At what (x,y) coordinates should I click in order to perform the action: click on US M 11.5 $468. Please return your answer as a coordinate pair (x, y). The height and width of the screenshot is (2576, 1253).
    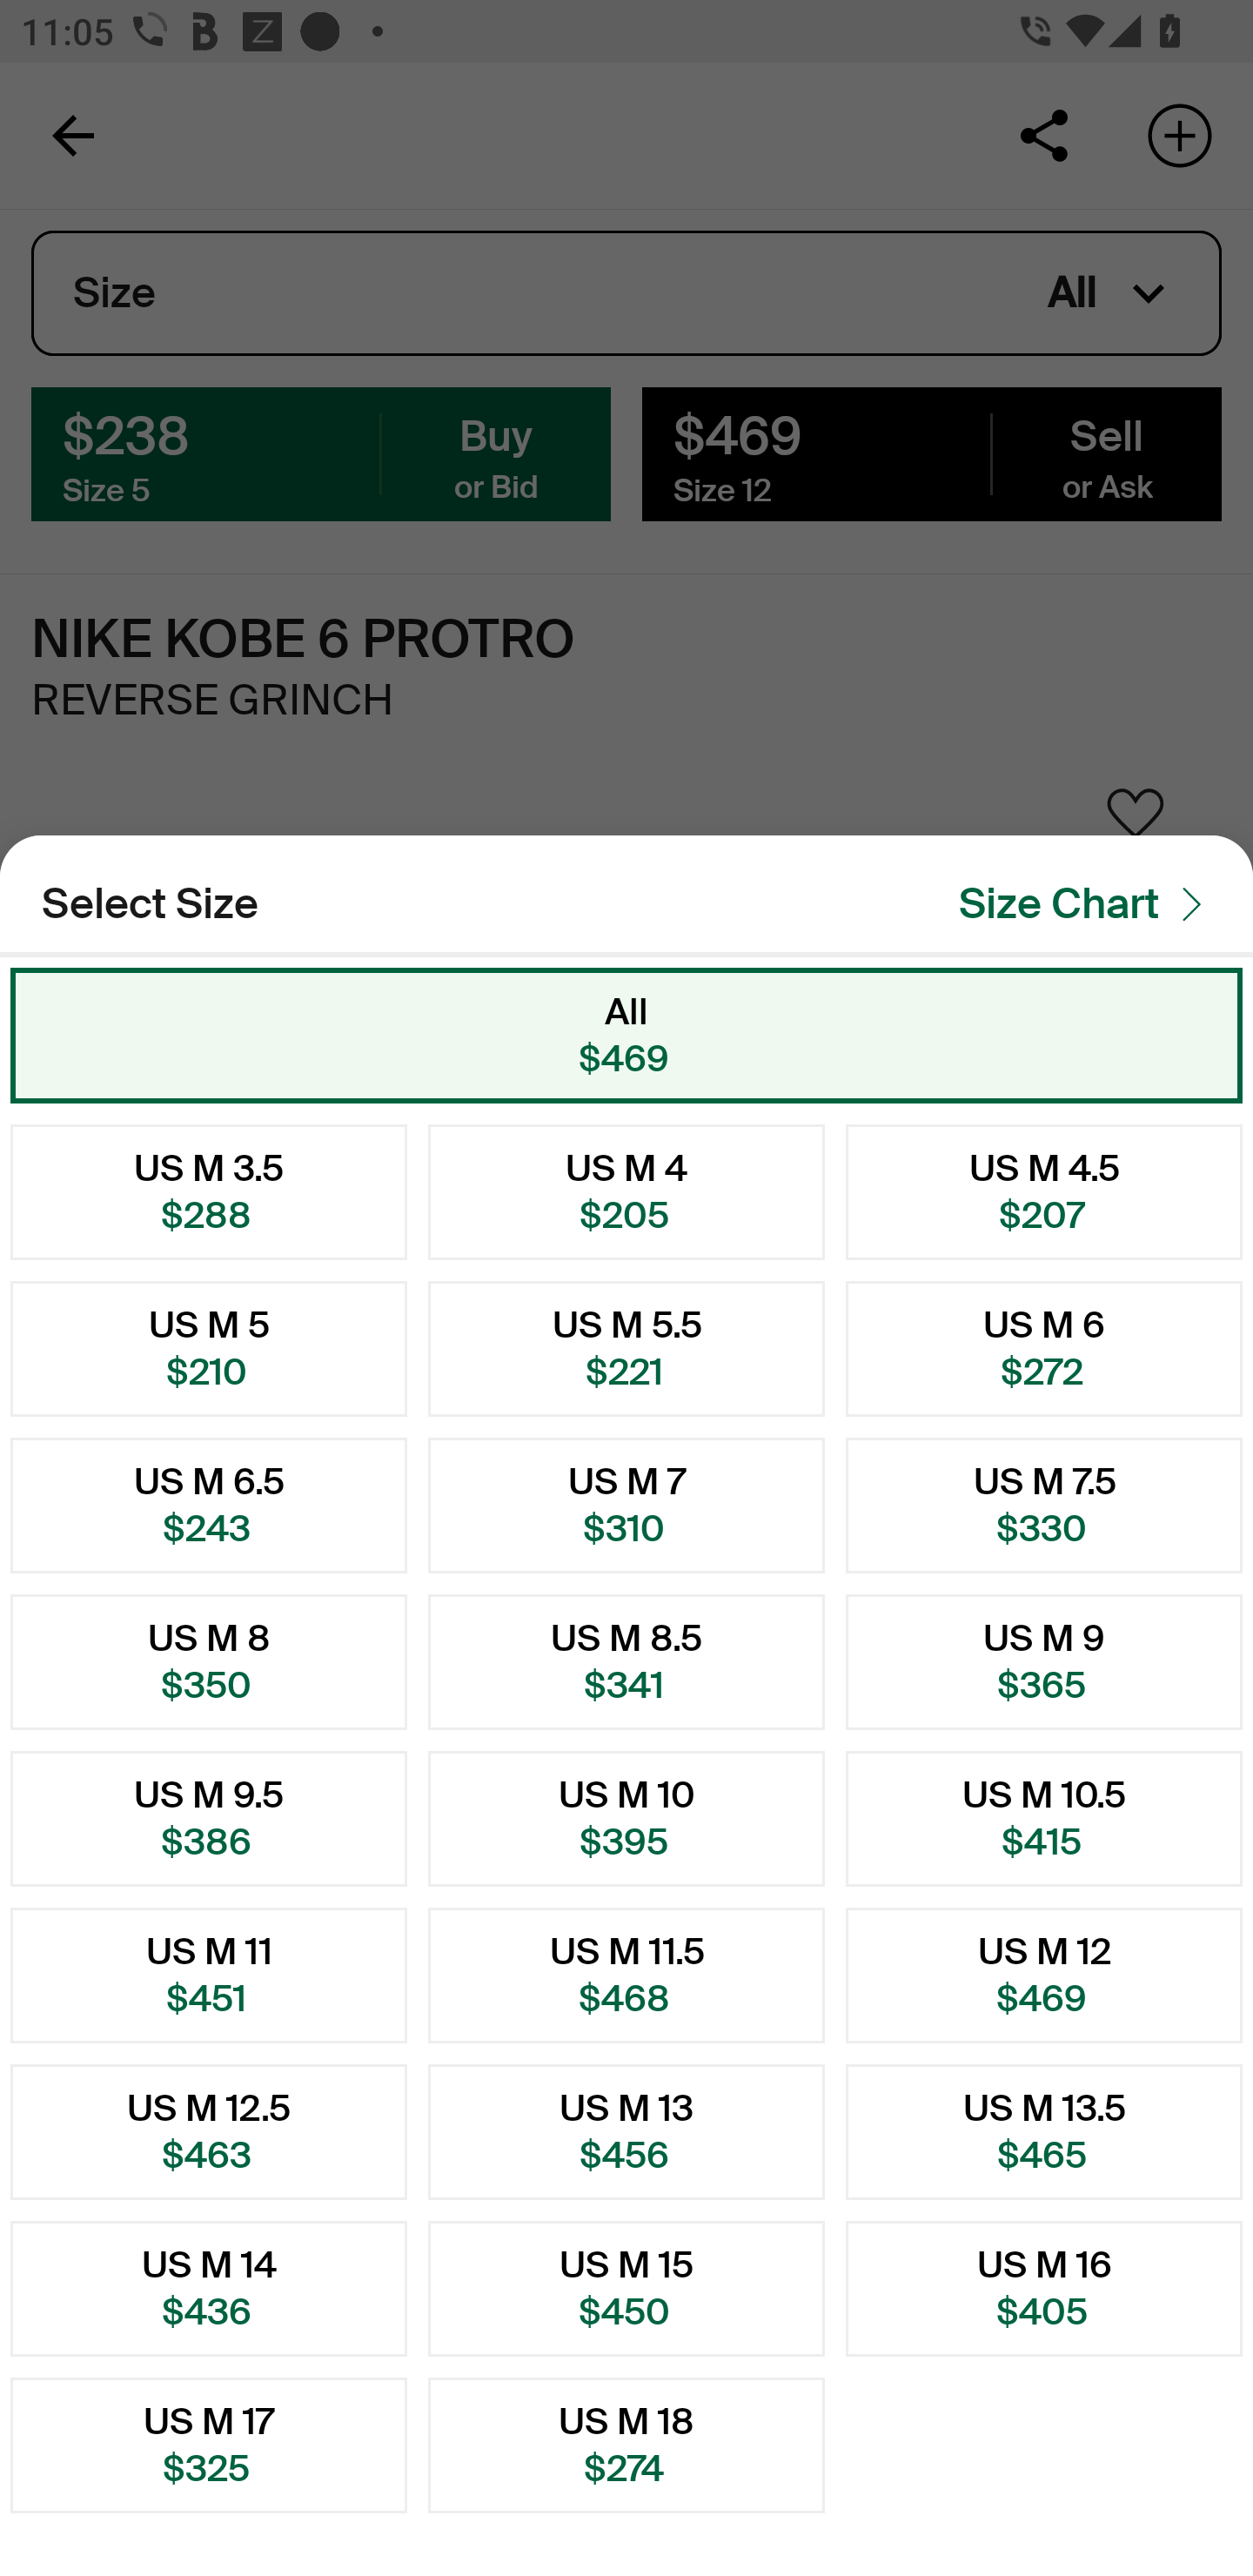
    Looking at the image, I should click on (626, 1976).